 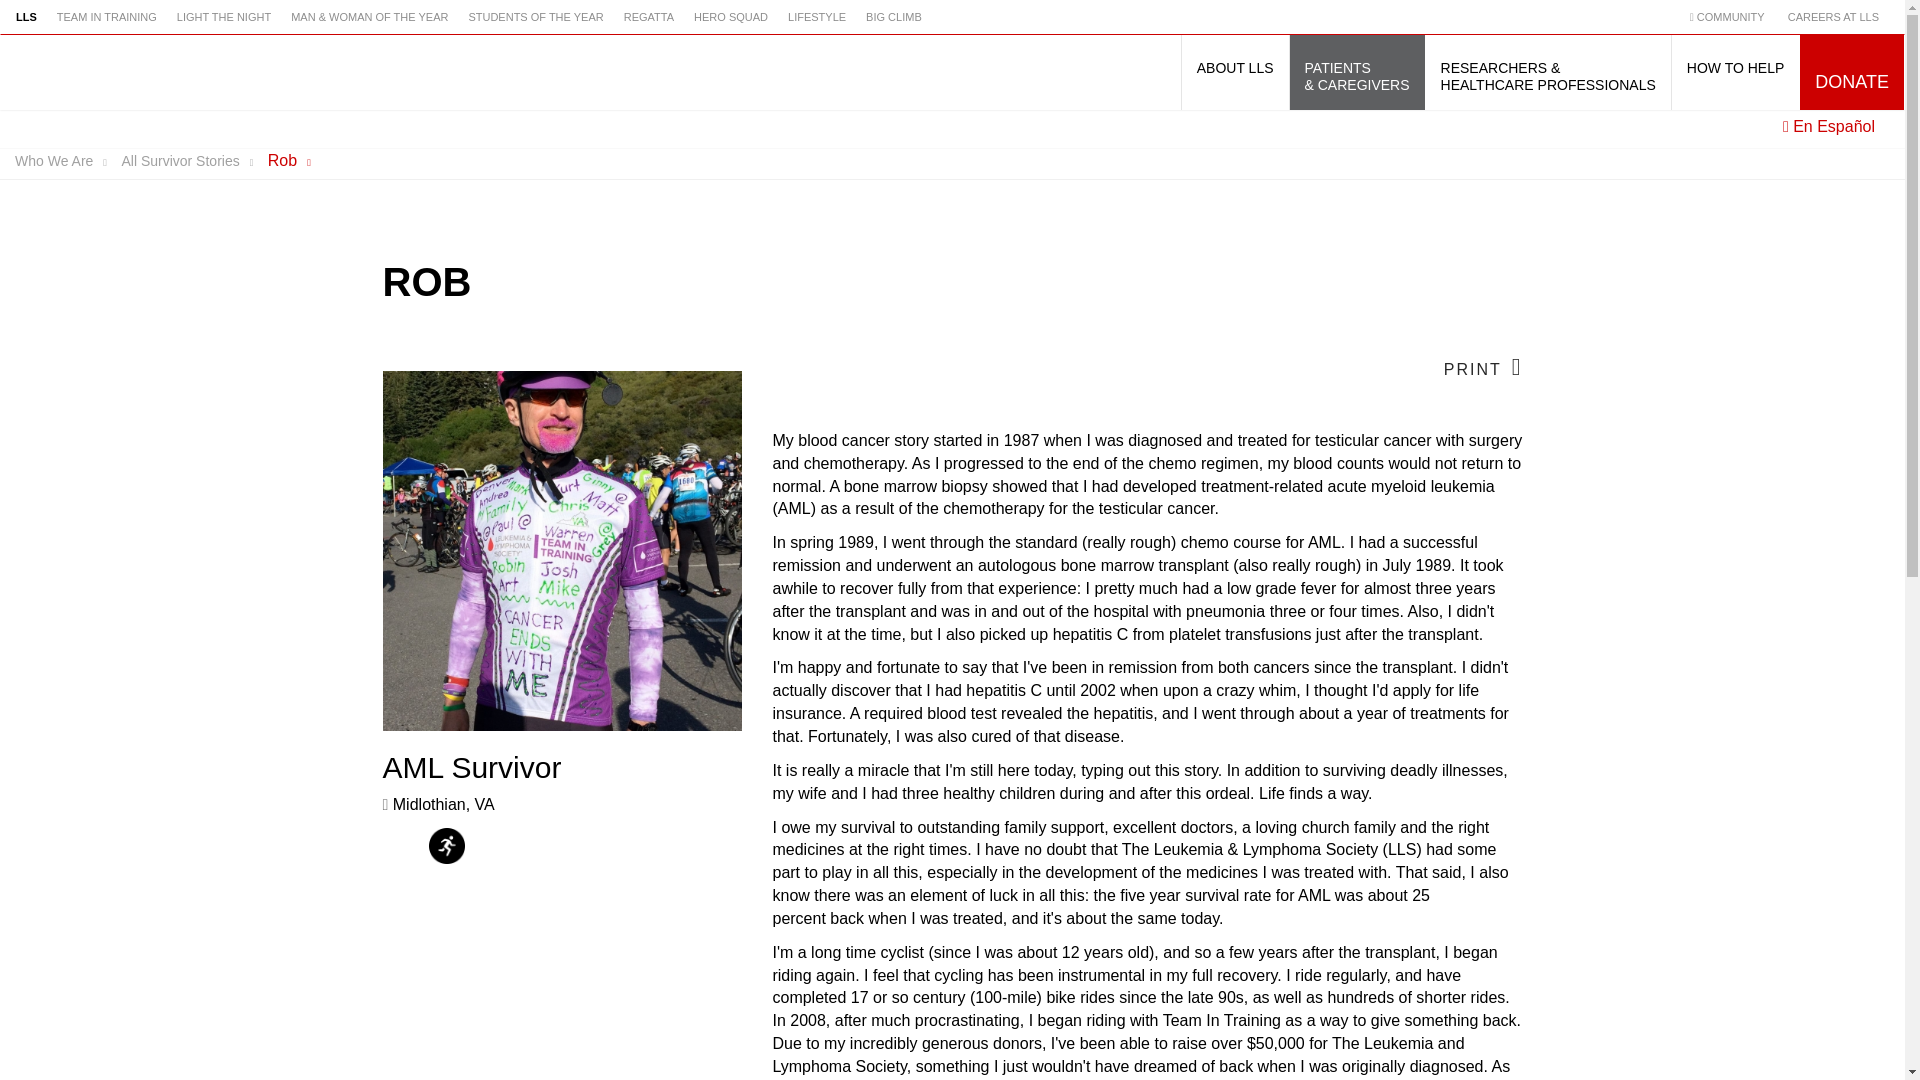 What do you see at coordinates (224, 17) in the screenshot?
I see `LIGHT THE NIGHT` at bounding box center [224, 17].